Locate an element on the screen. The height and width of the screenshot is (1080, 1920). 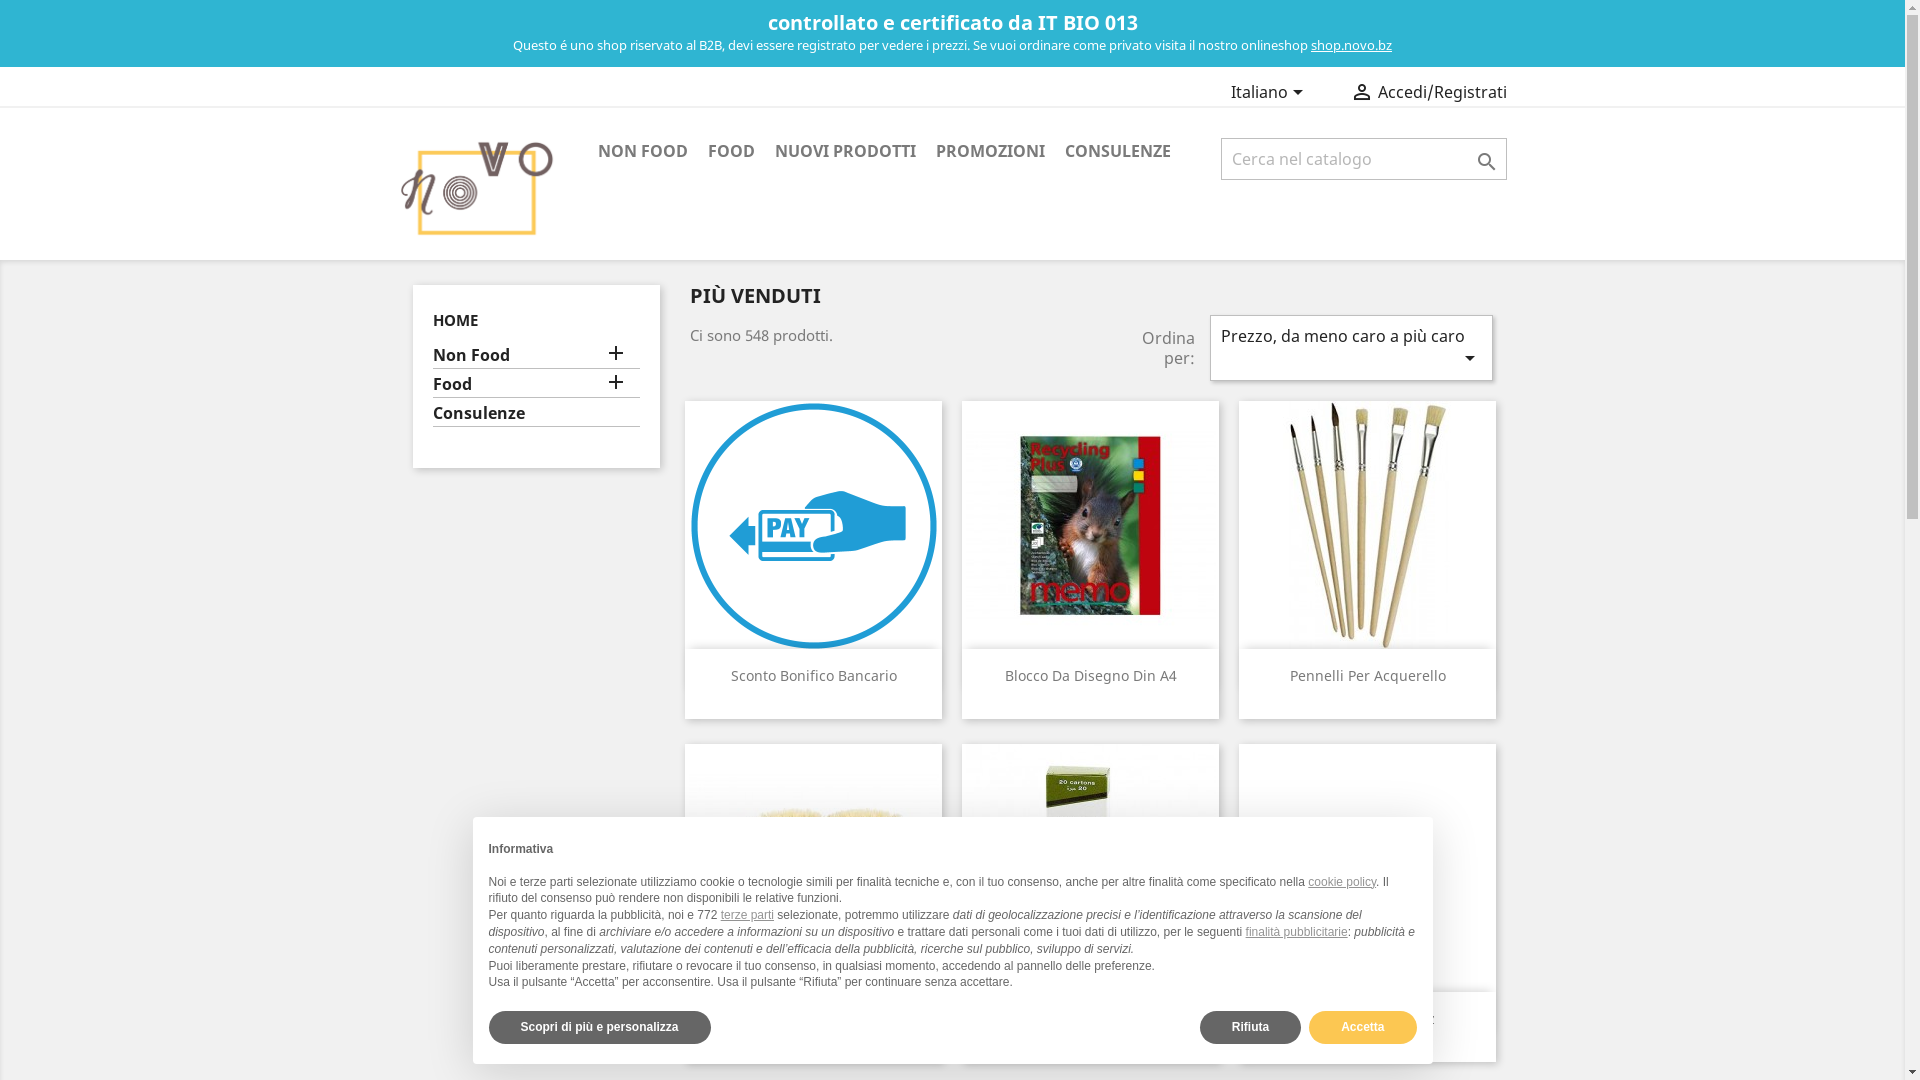
Food is located at coordinates (536, 386).